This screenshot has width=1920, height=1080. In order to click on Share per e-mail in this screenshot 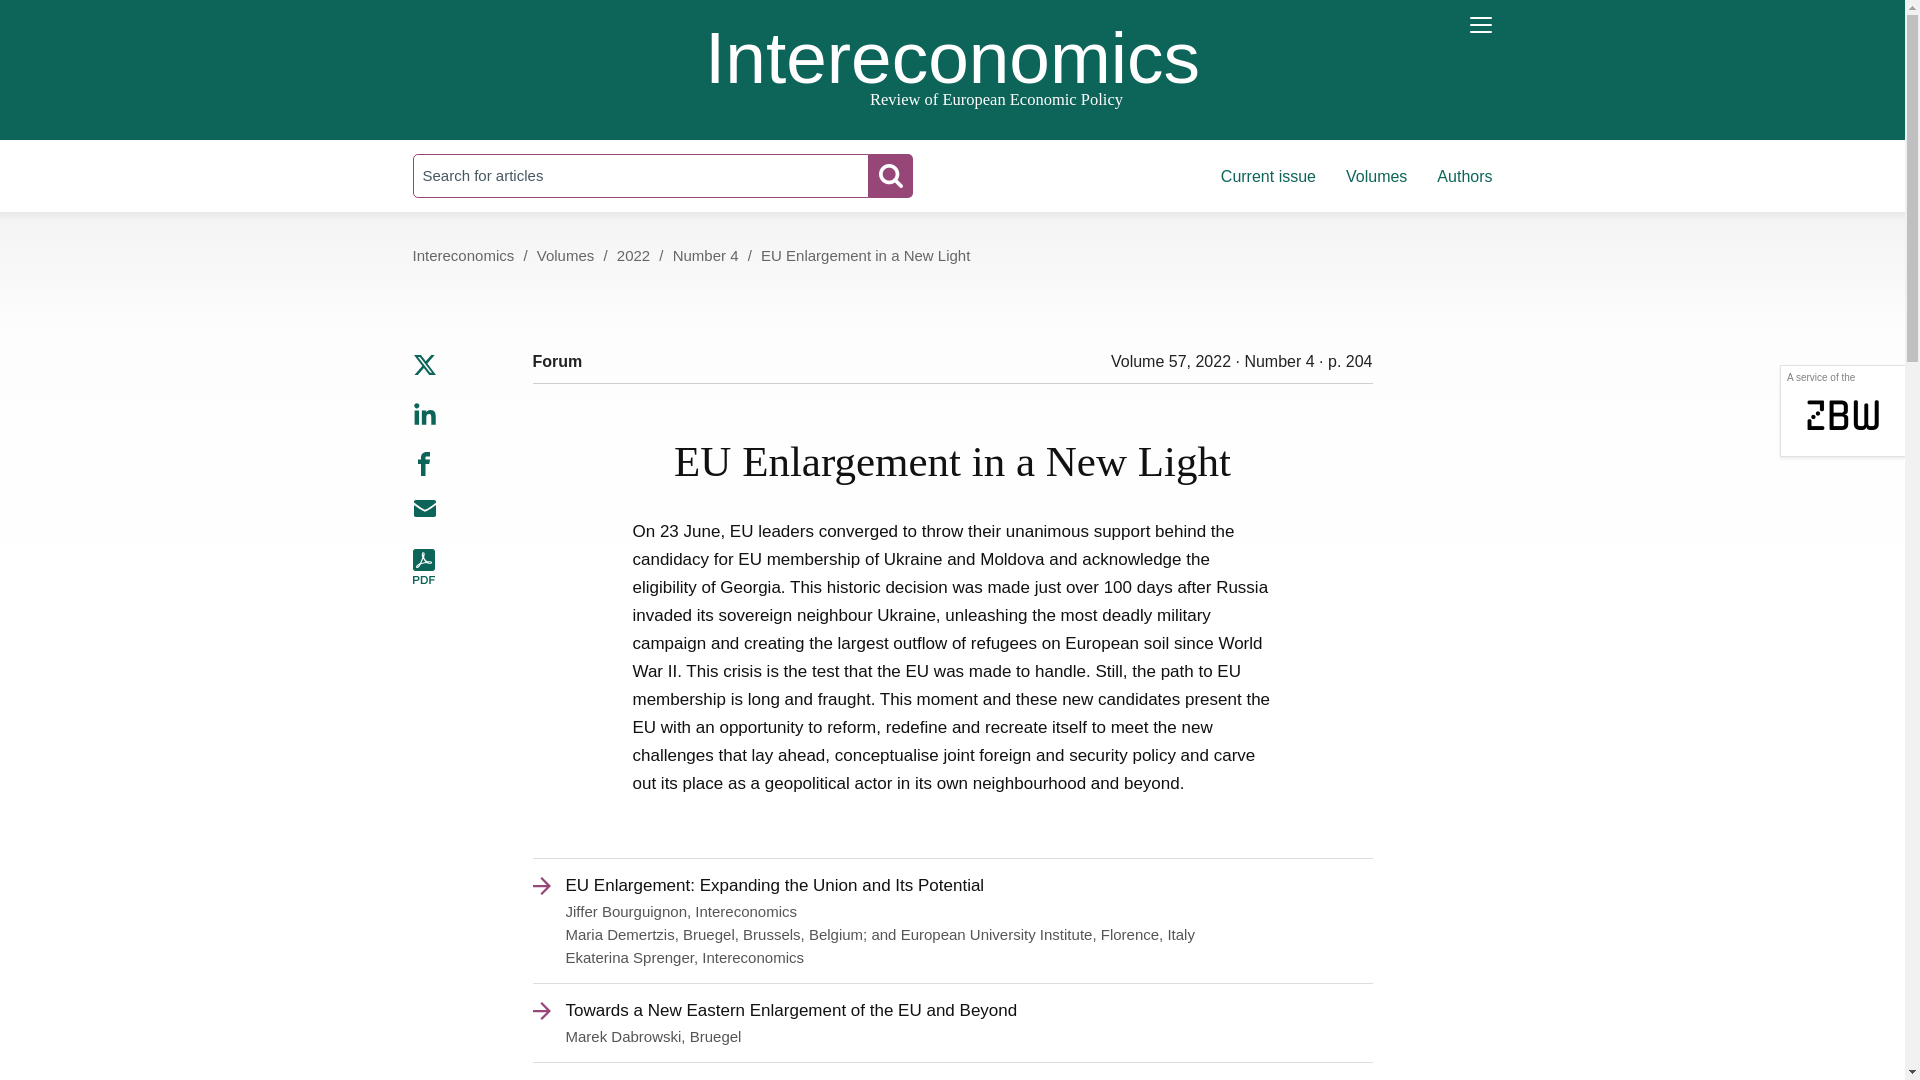, I will do `click(424, 516)`.